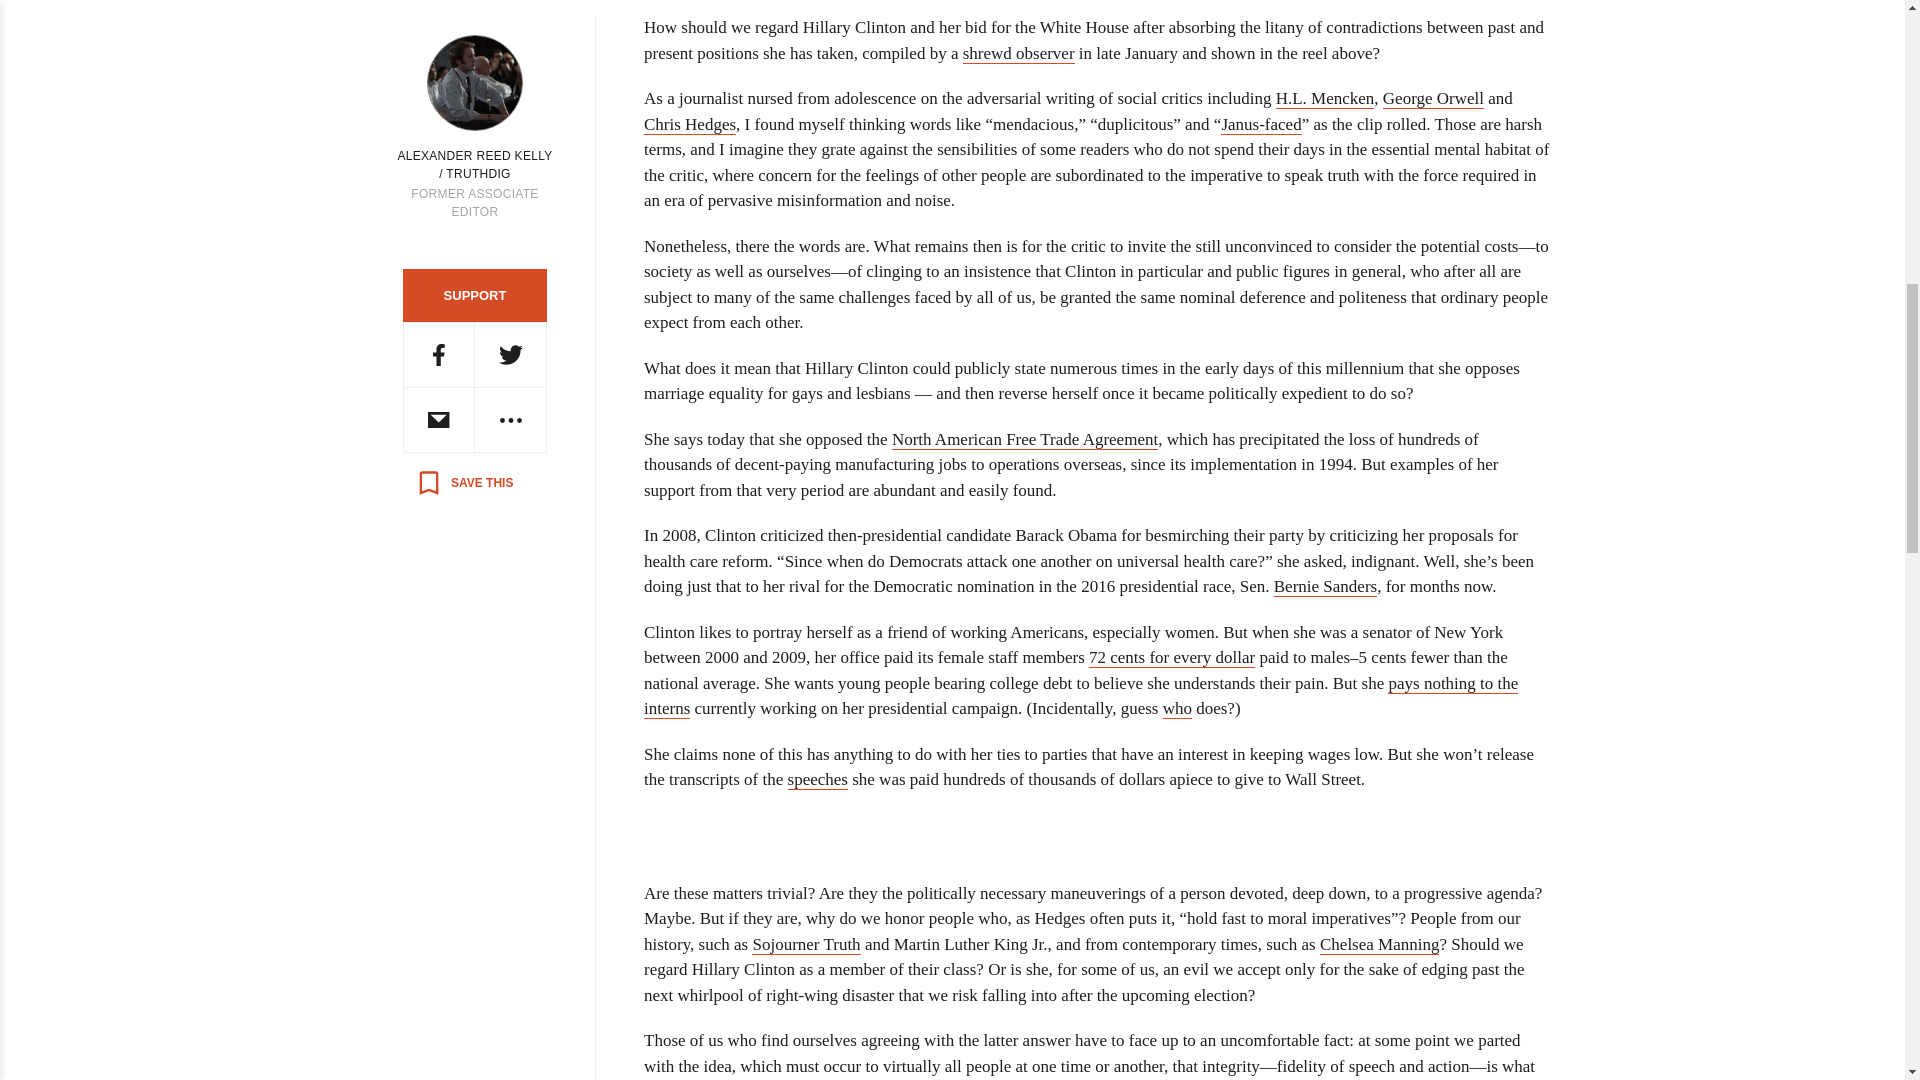 Image resolution: width=1920 pixels, height=1080 pixels. Describe the element at coordinates (1325, 586) in the screenshot. I see `Bernie Sanders` at that location.